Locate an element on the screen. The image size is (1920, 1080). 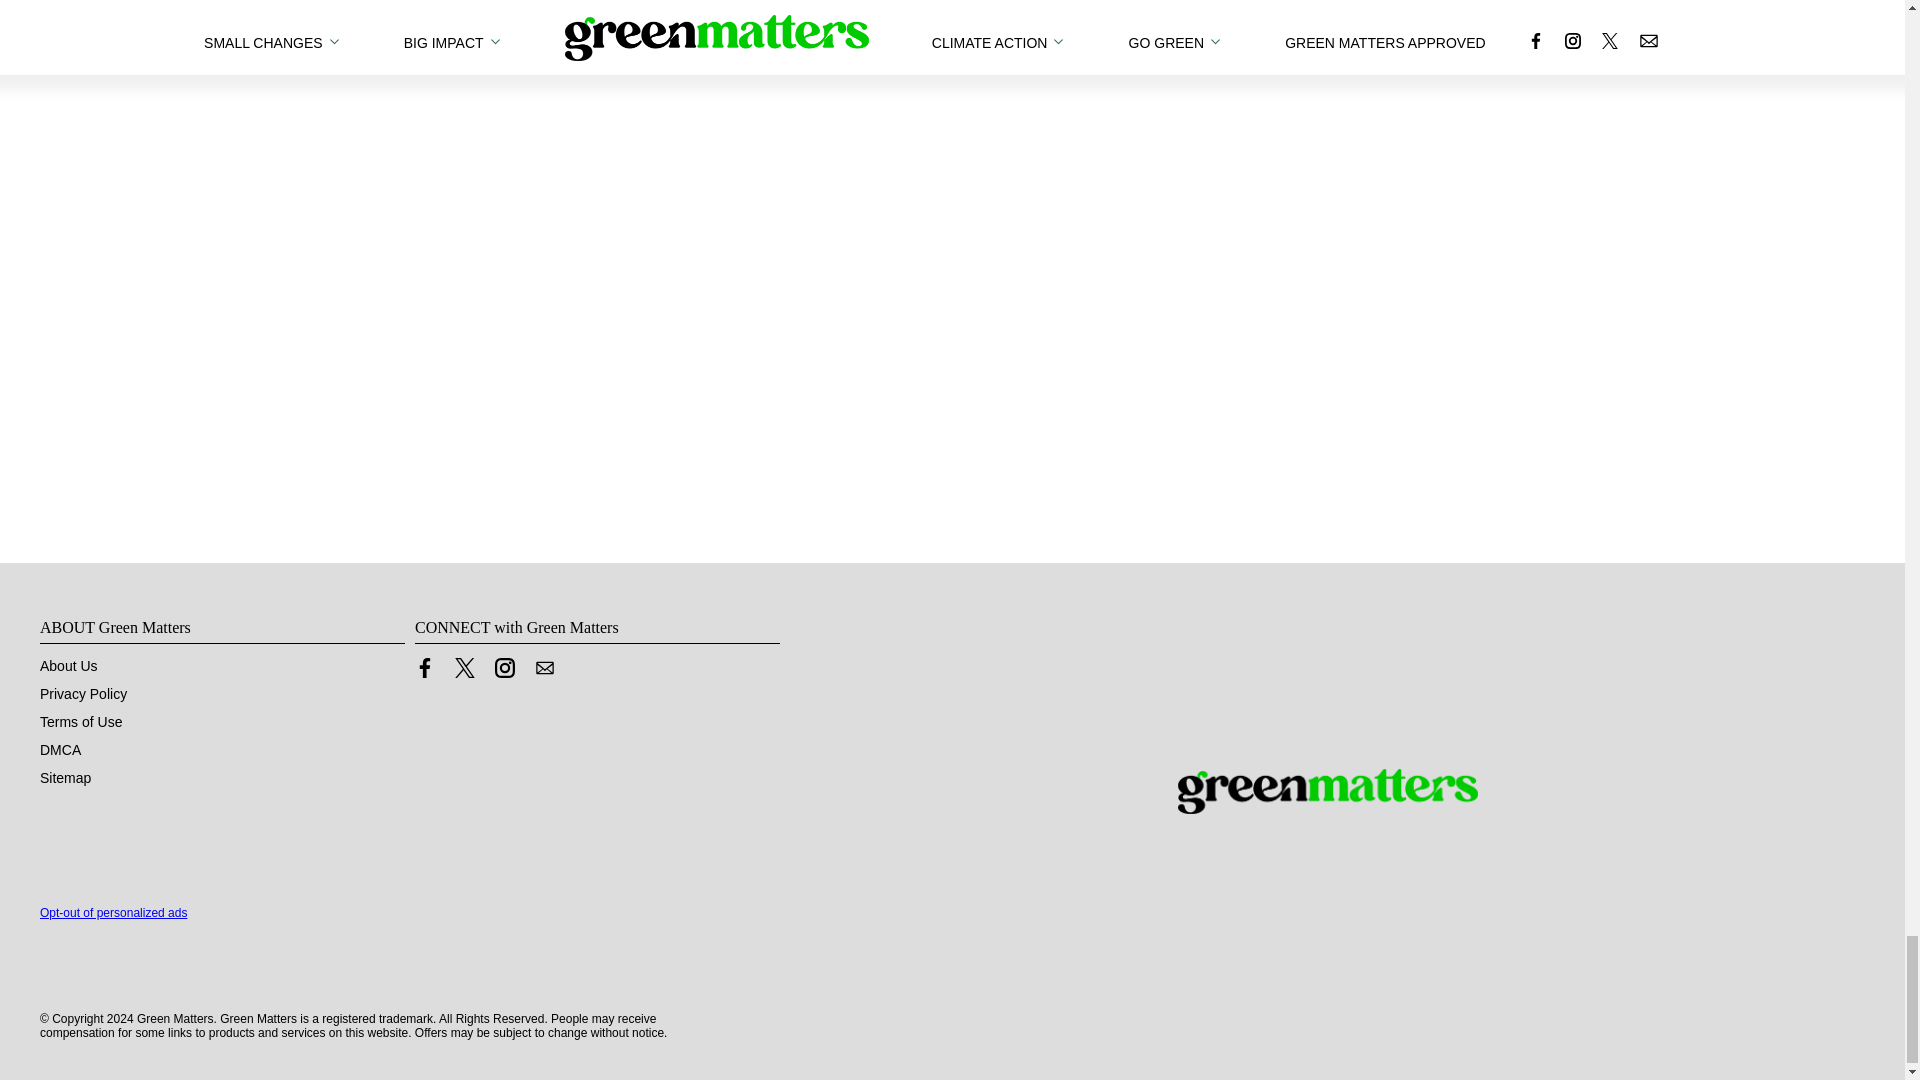
Terms of Use is located at coordinates (81, 722).